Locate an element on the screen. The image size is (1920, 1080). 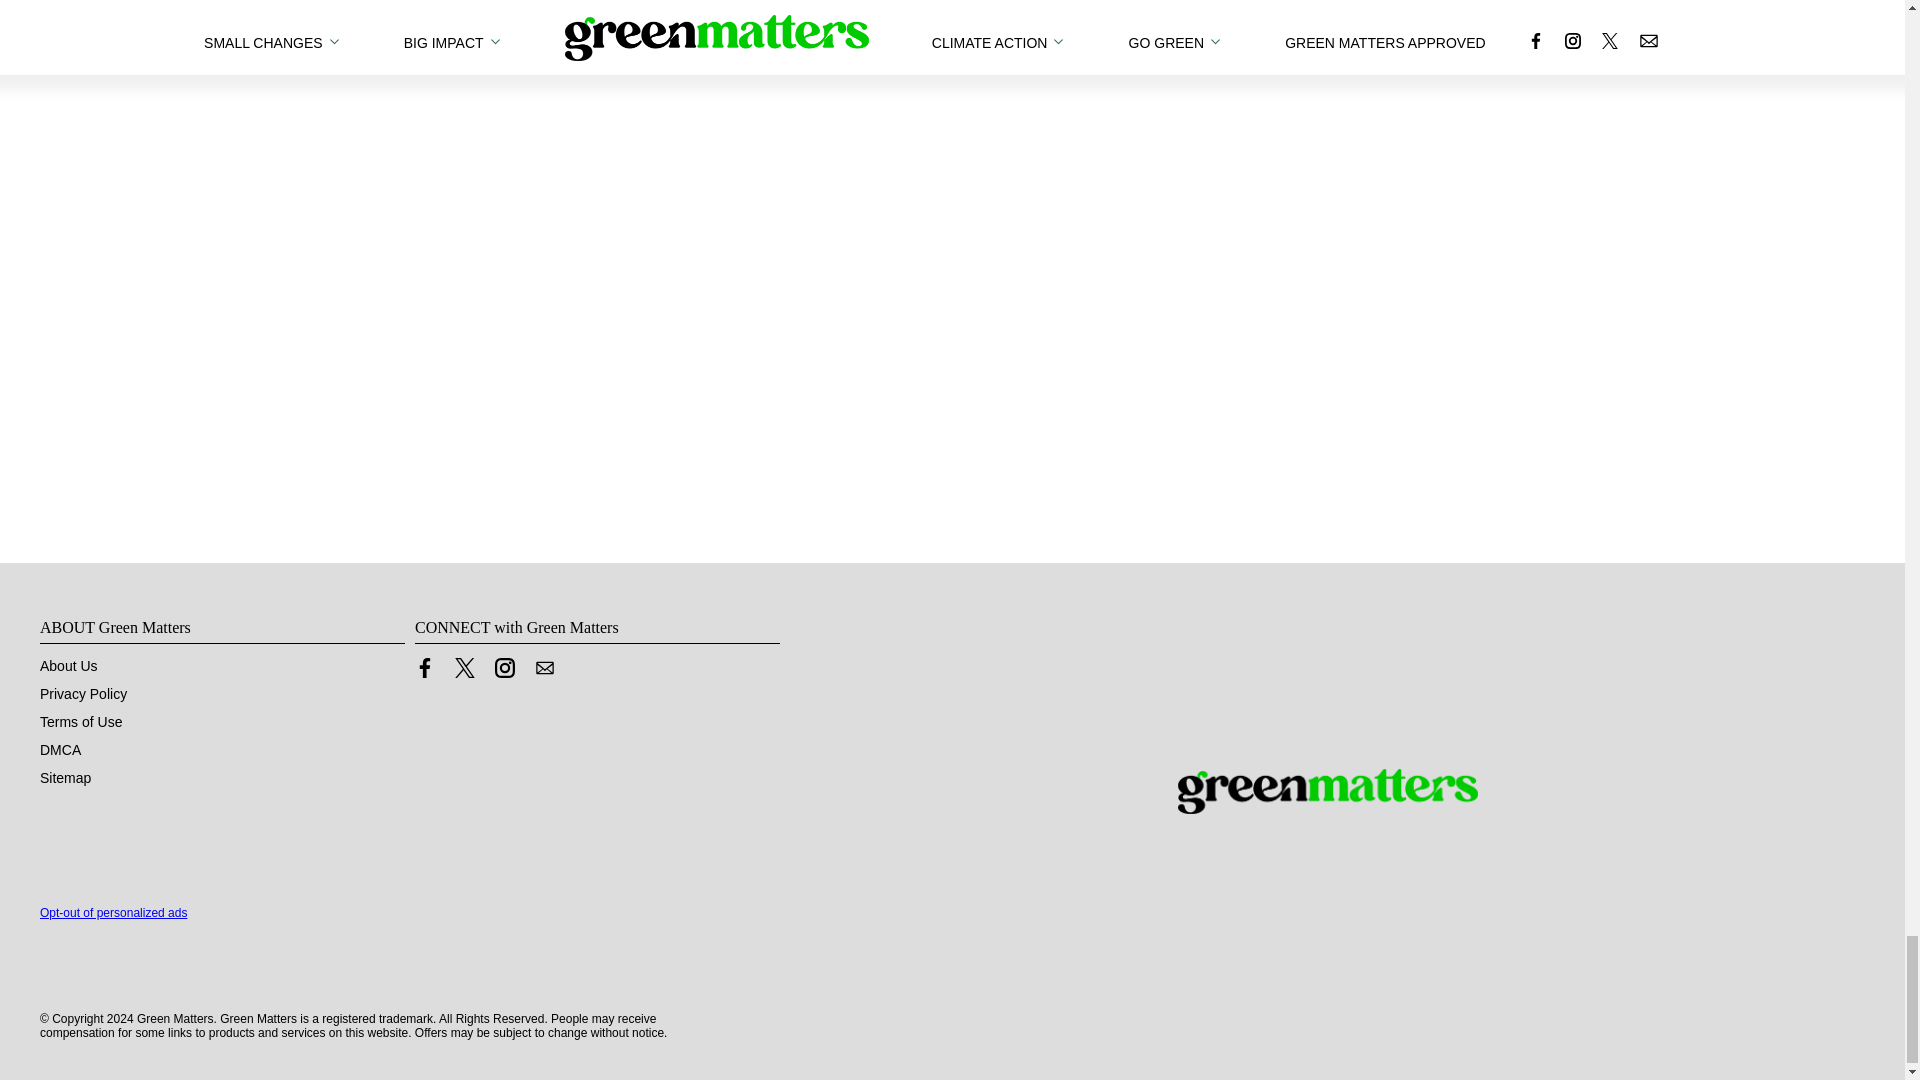
Terms of Use is located at coordinates (81, 722).